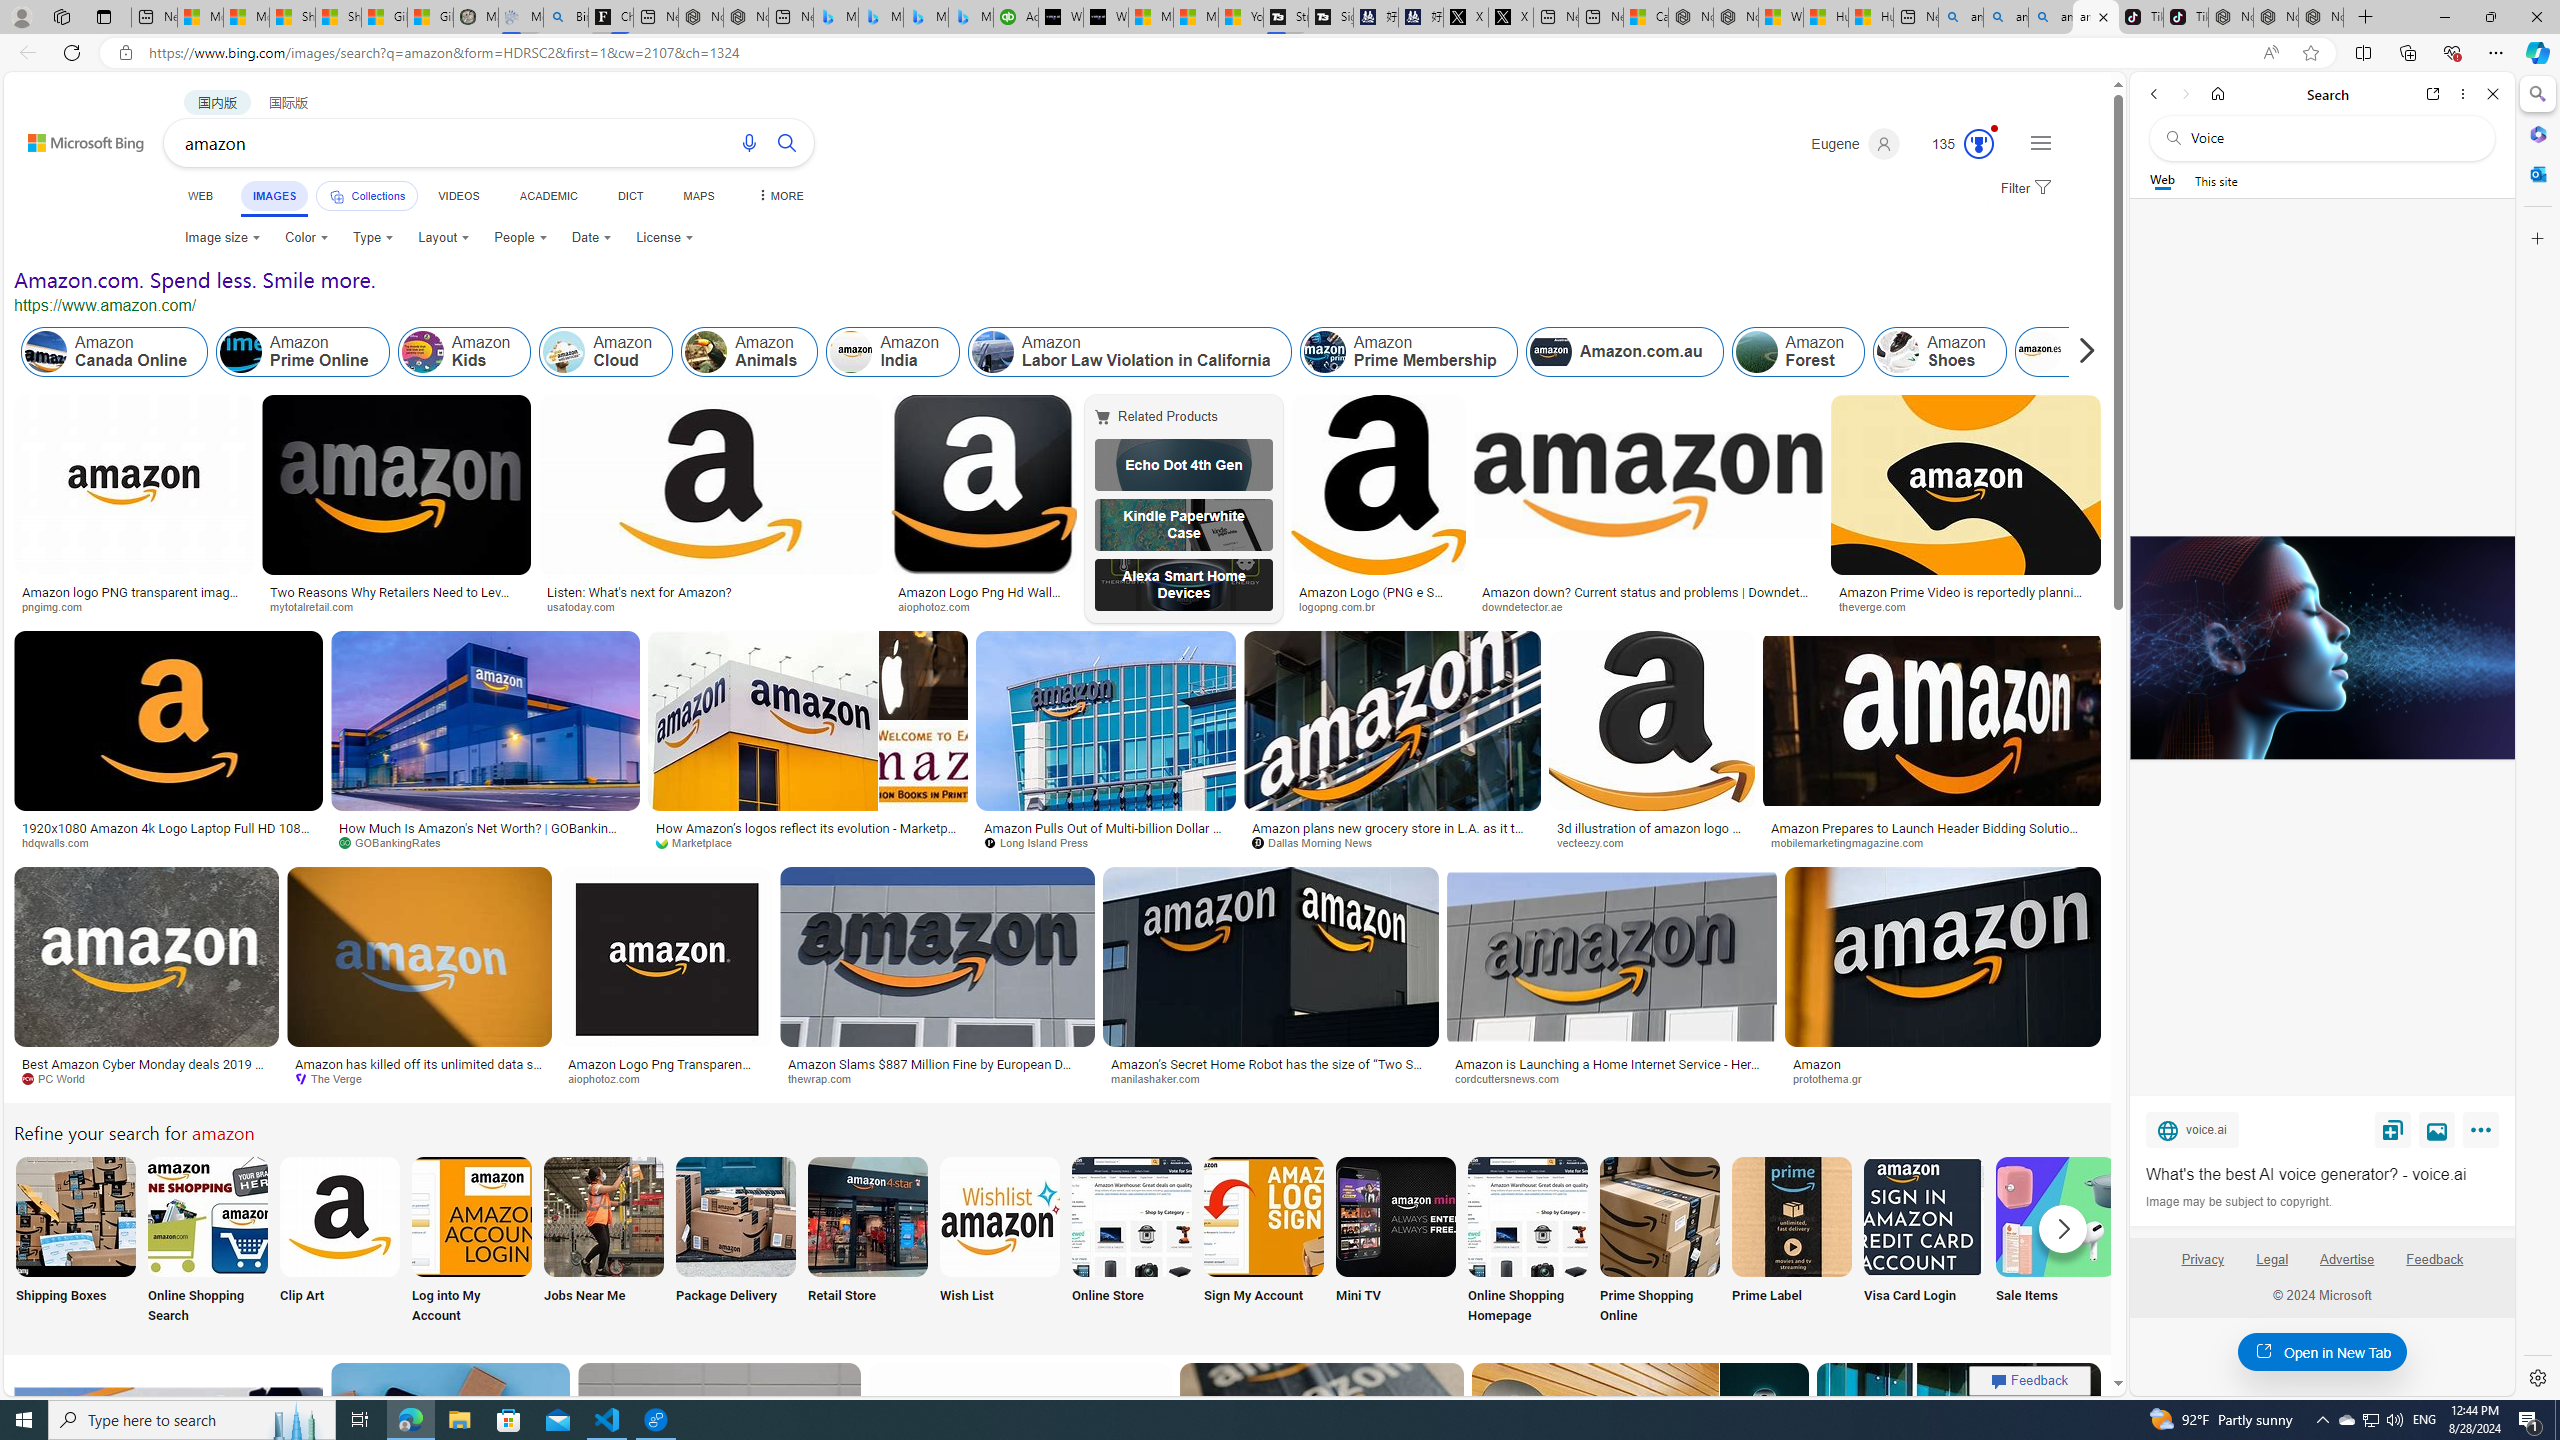 The width and height of the screenshot is (2560, 1440). Describe the element at coordinates (698, 196) in the screenshot. I see `MAPS` at that location.